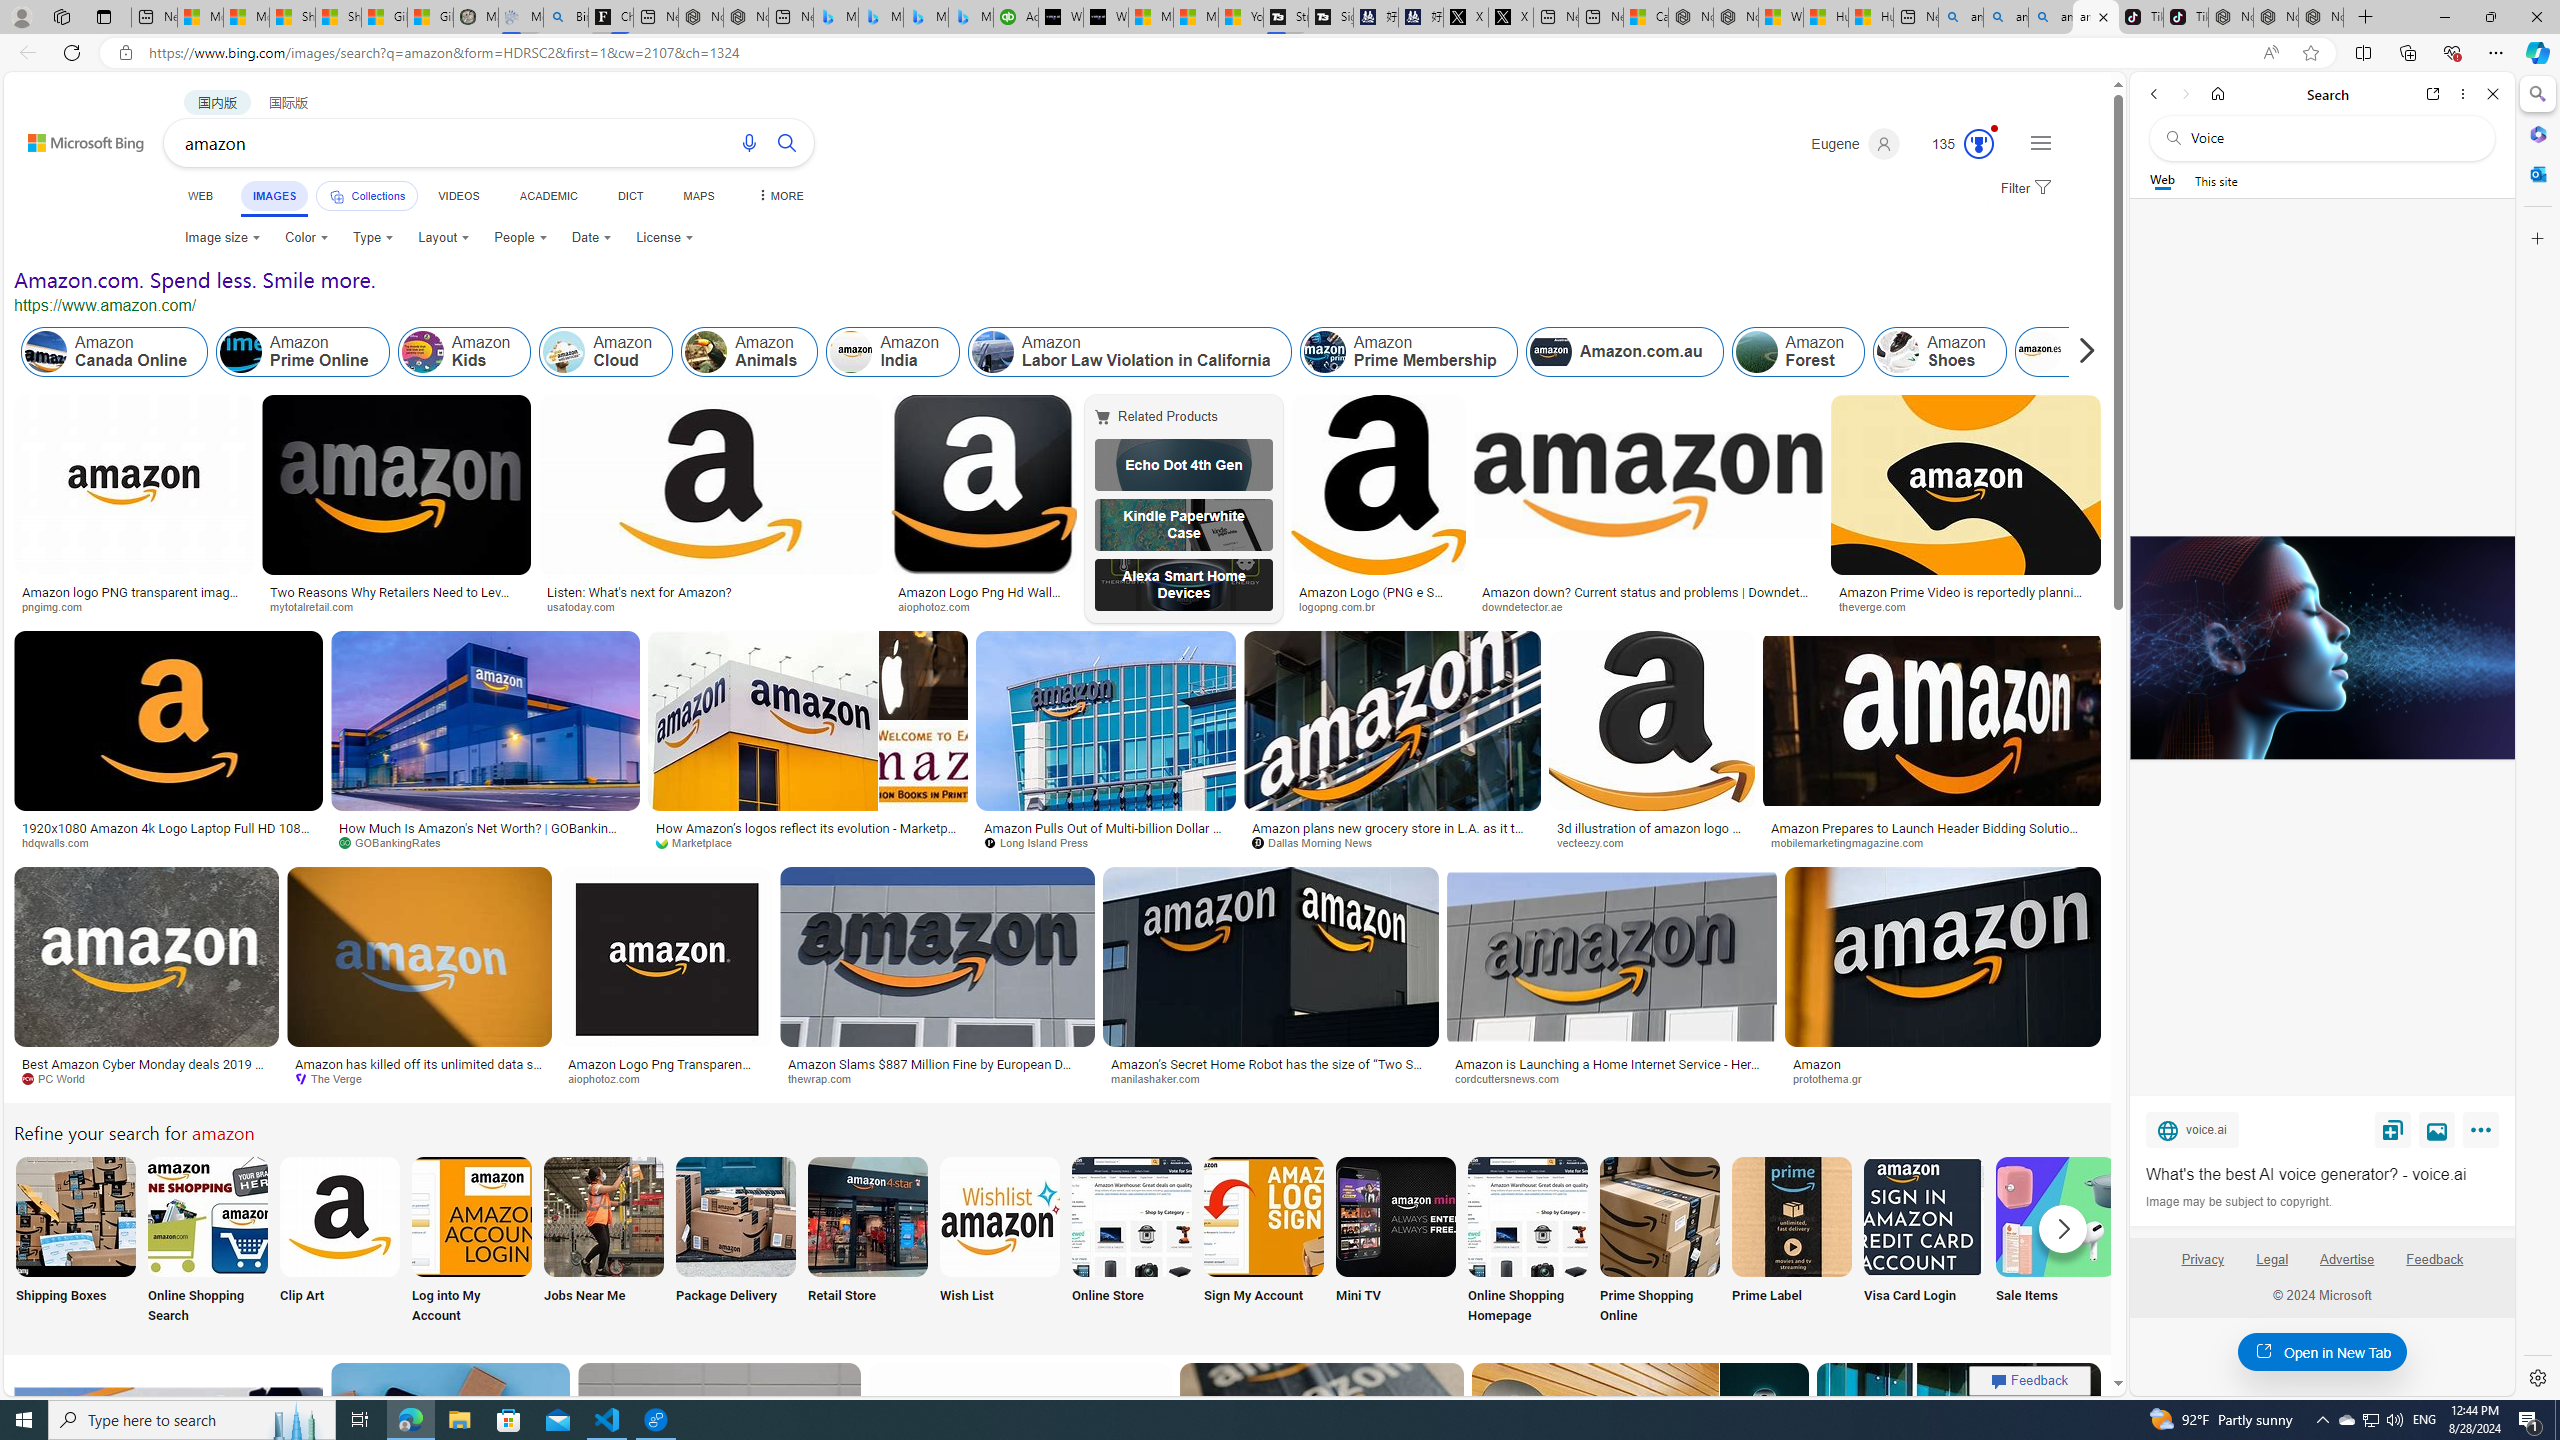 The width and height of the screenshot is (2560, 1440). Describe the element at coordinates (698, 196) in the screenshot. I see `MAPS` at that location.